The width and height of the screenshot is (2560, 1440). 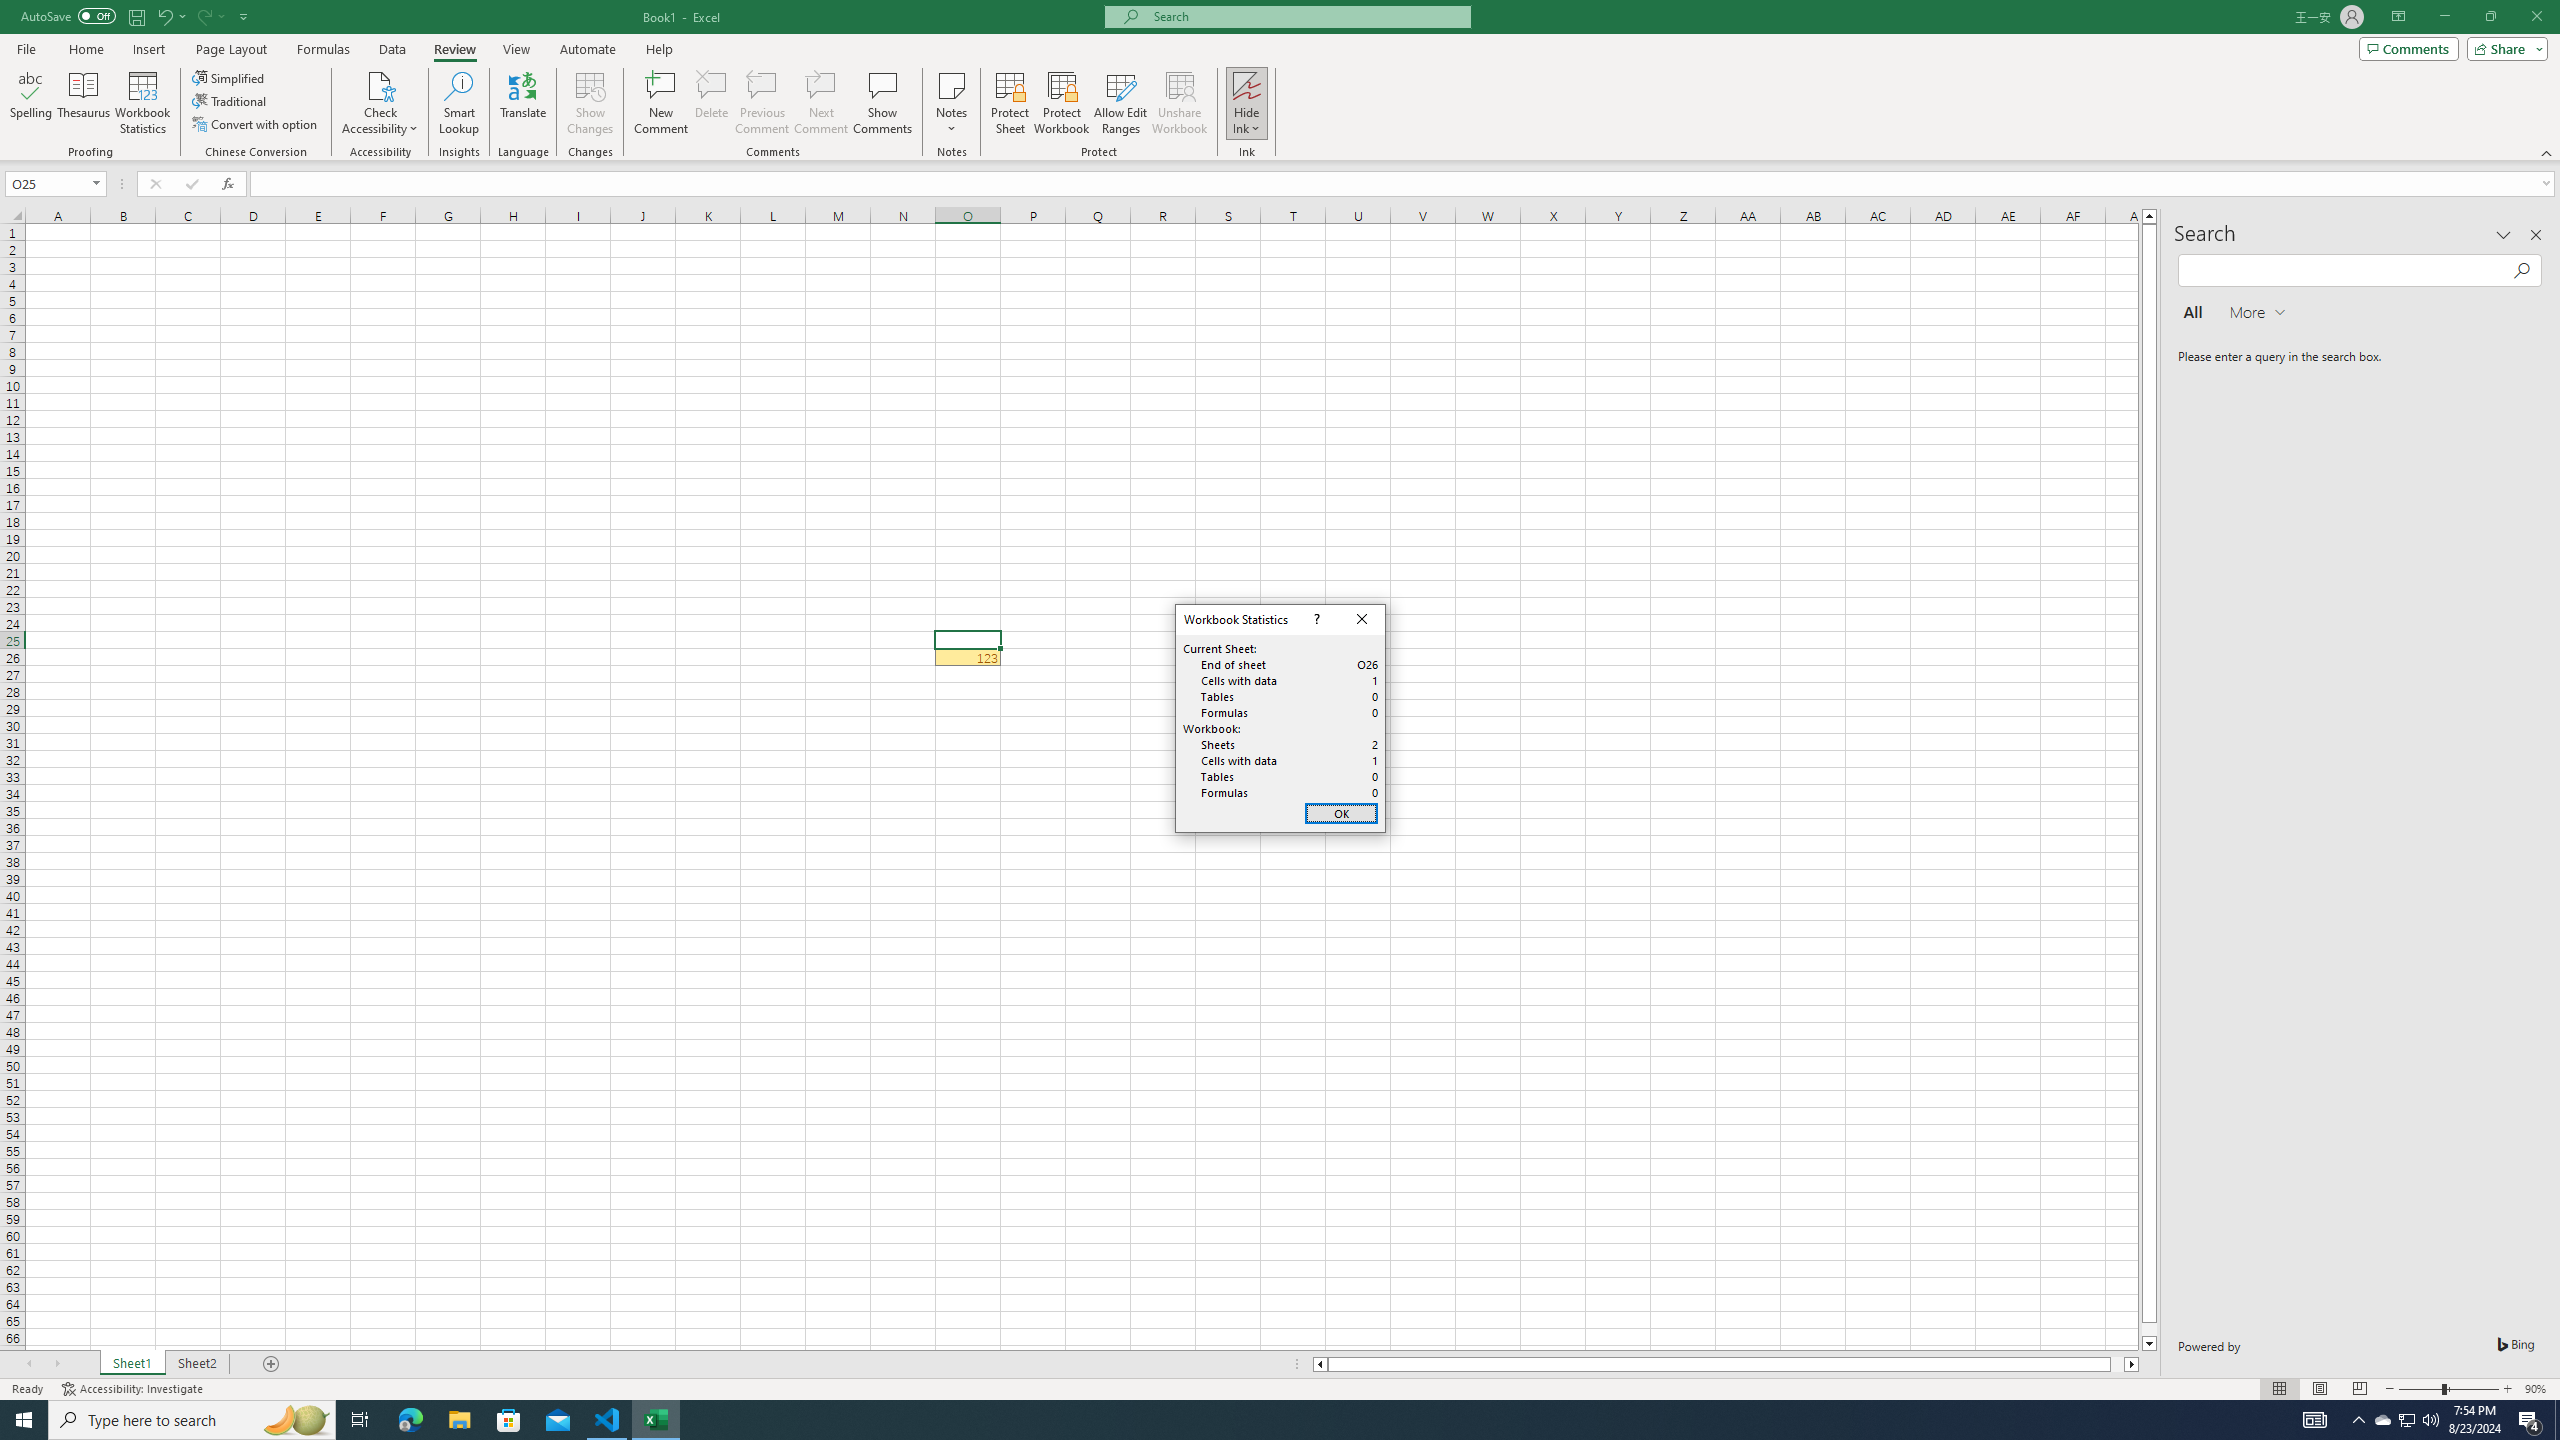 What do you see at coordinates (659, 49) in the screenshot?
I see `Help` at bounding box center [659, 49].